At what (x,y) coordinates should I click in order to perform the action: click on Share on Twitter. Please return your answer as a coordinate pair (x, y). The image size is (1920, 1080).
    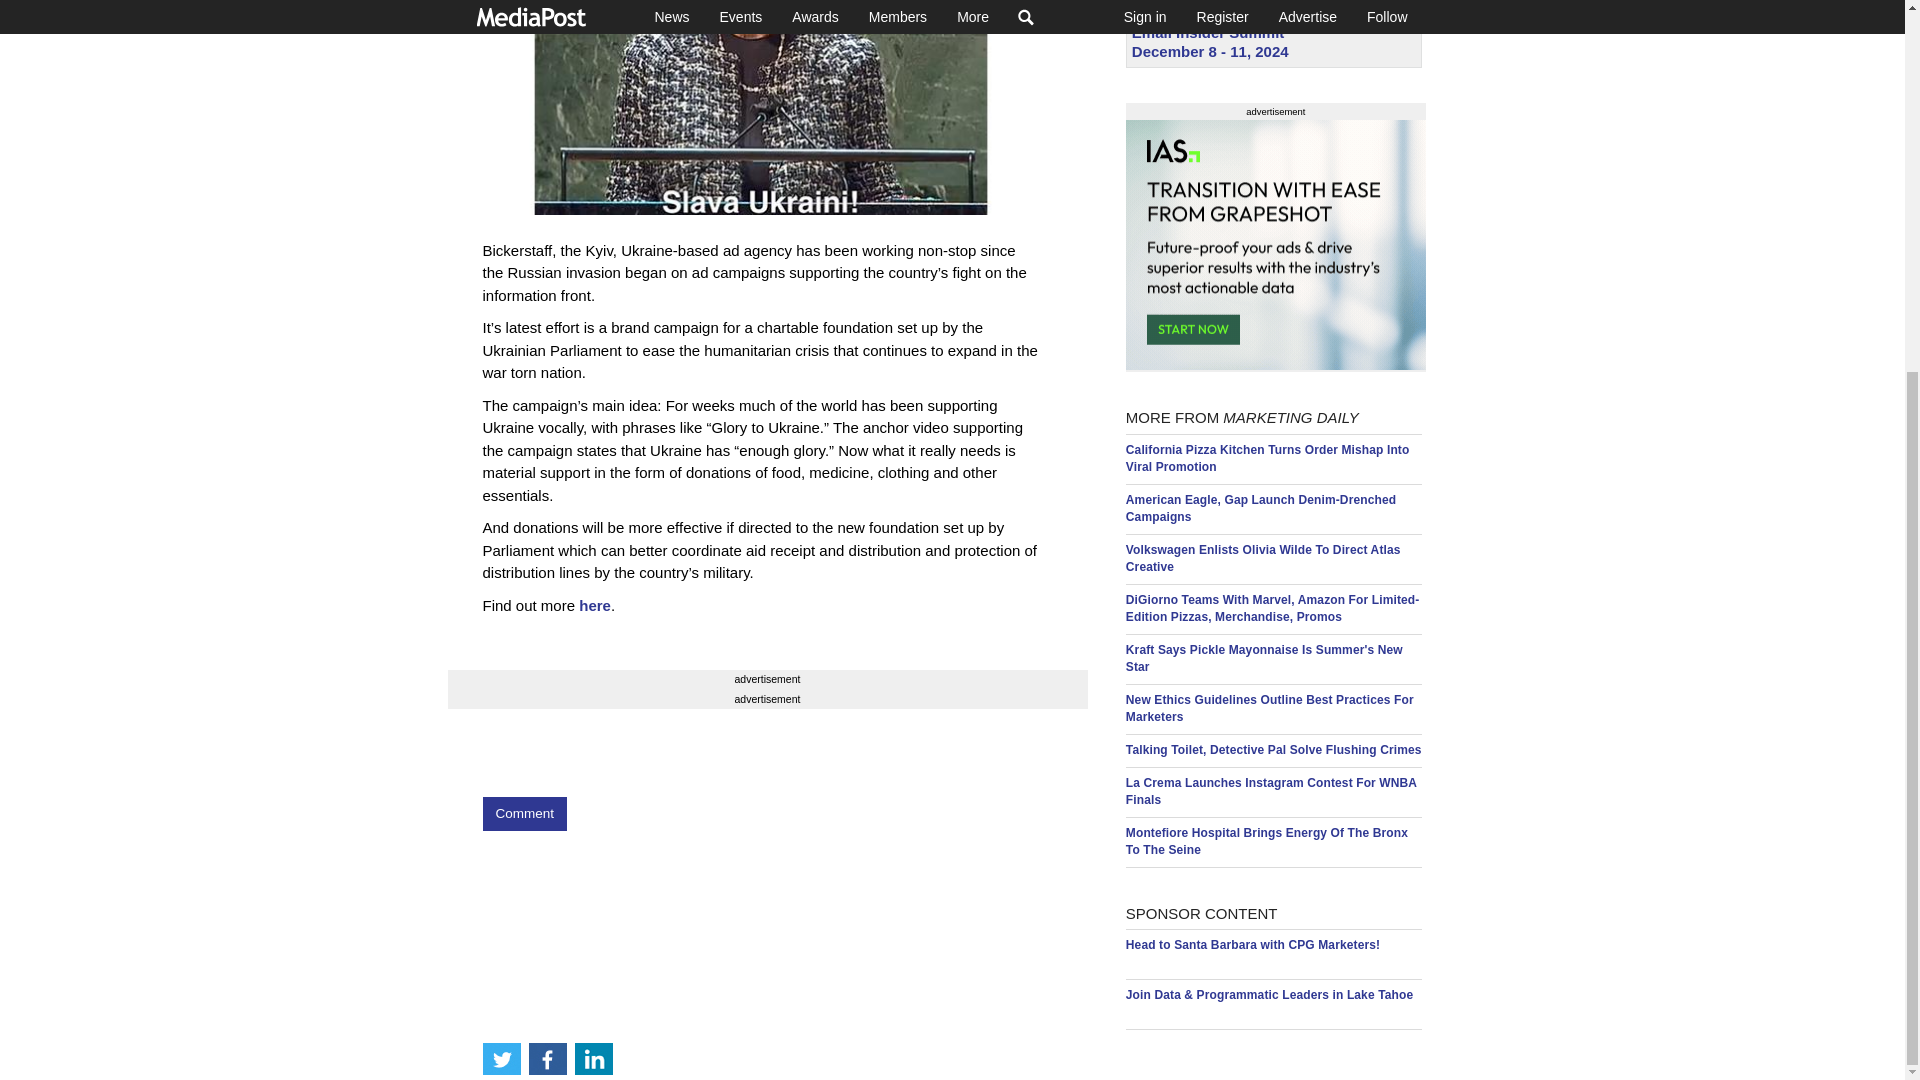
    Looking at the image, I should click on (500, 503).